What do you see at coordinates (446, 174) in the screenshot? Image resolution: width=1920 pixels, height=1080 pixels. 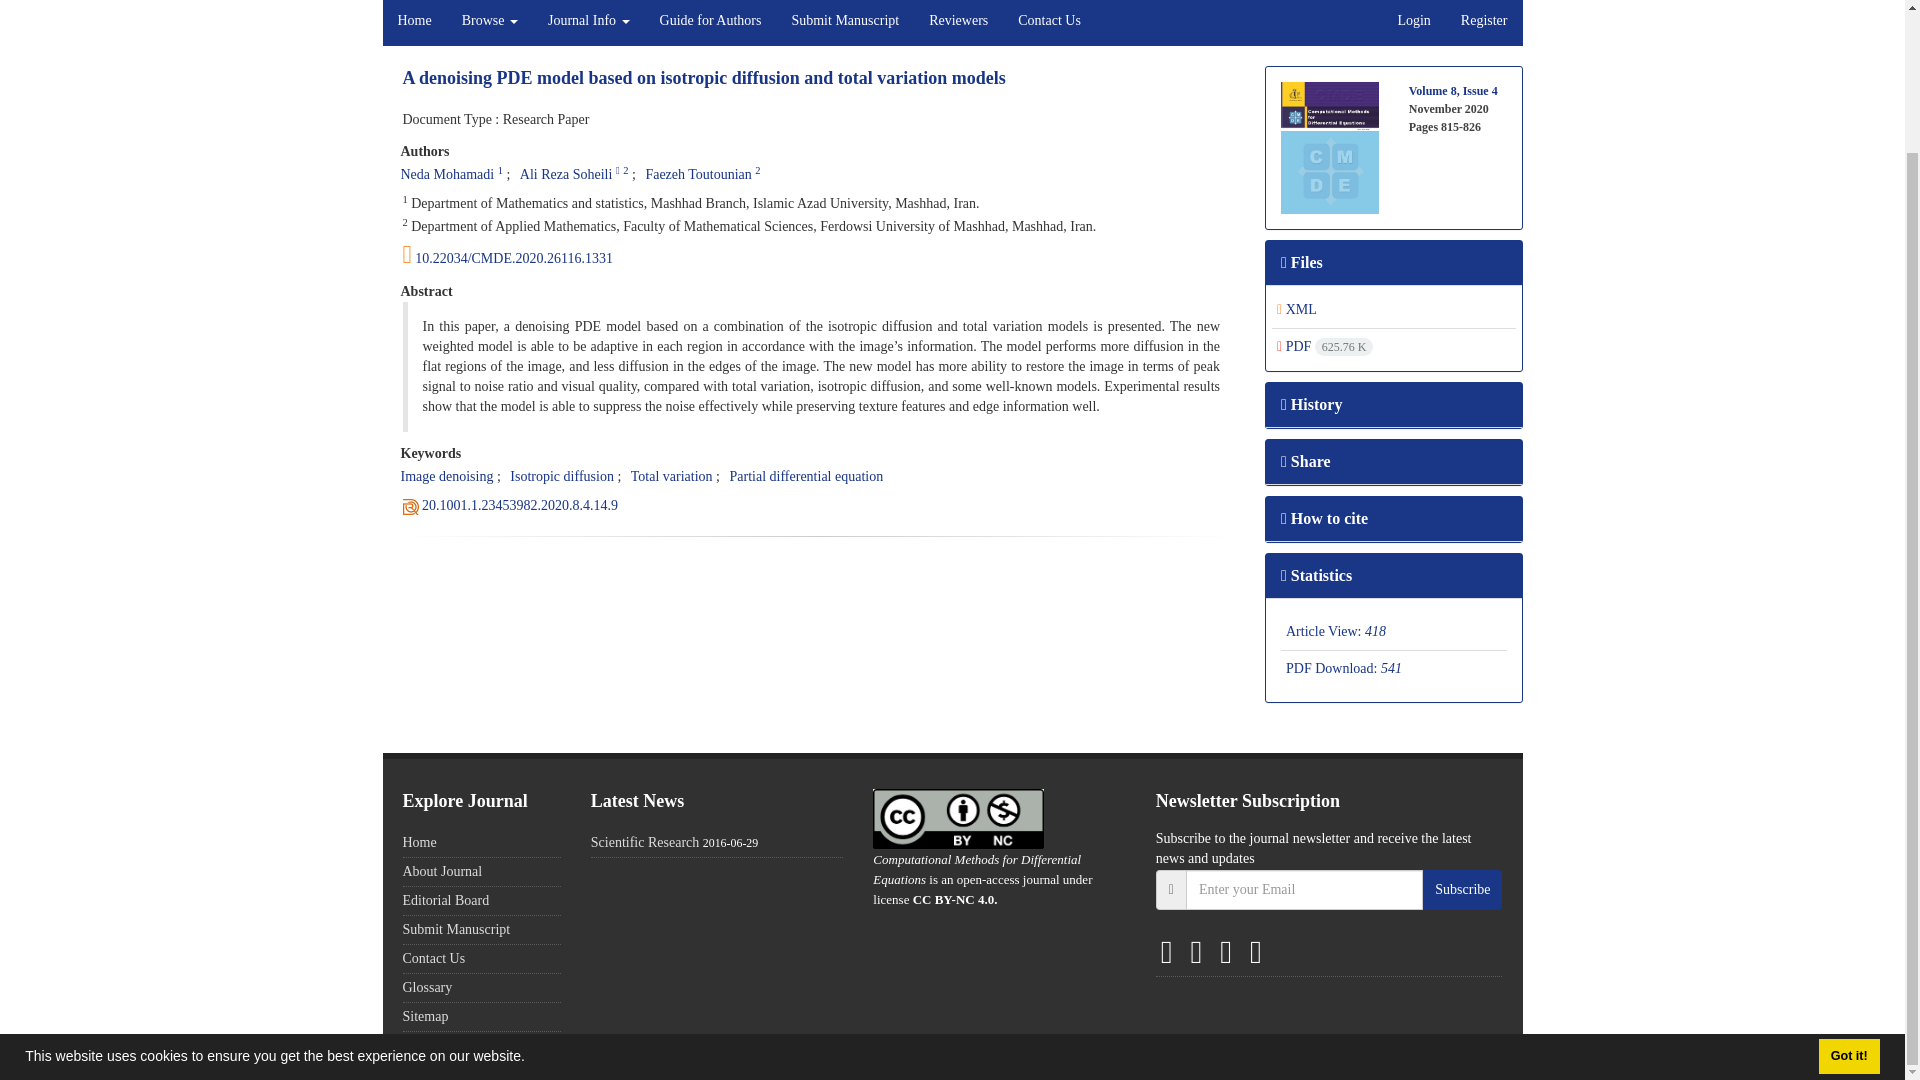 I see `Neda Mohamadi` at bounding box center [446, 174].